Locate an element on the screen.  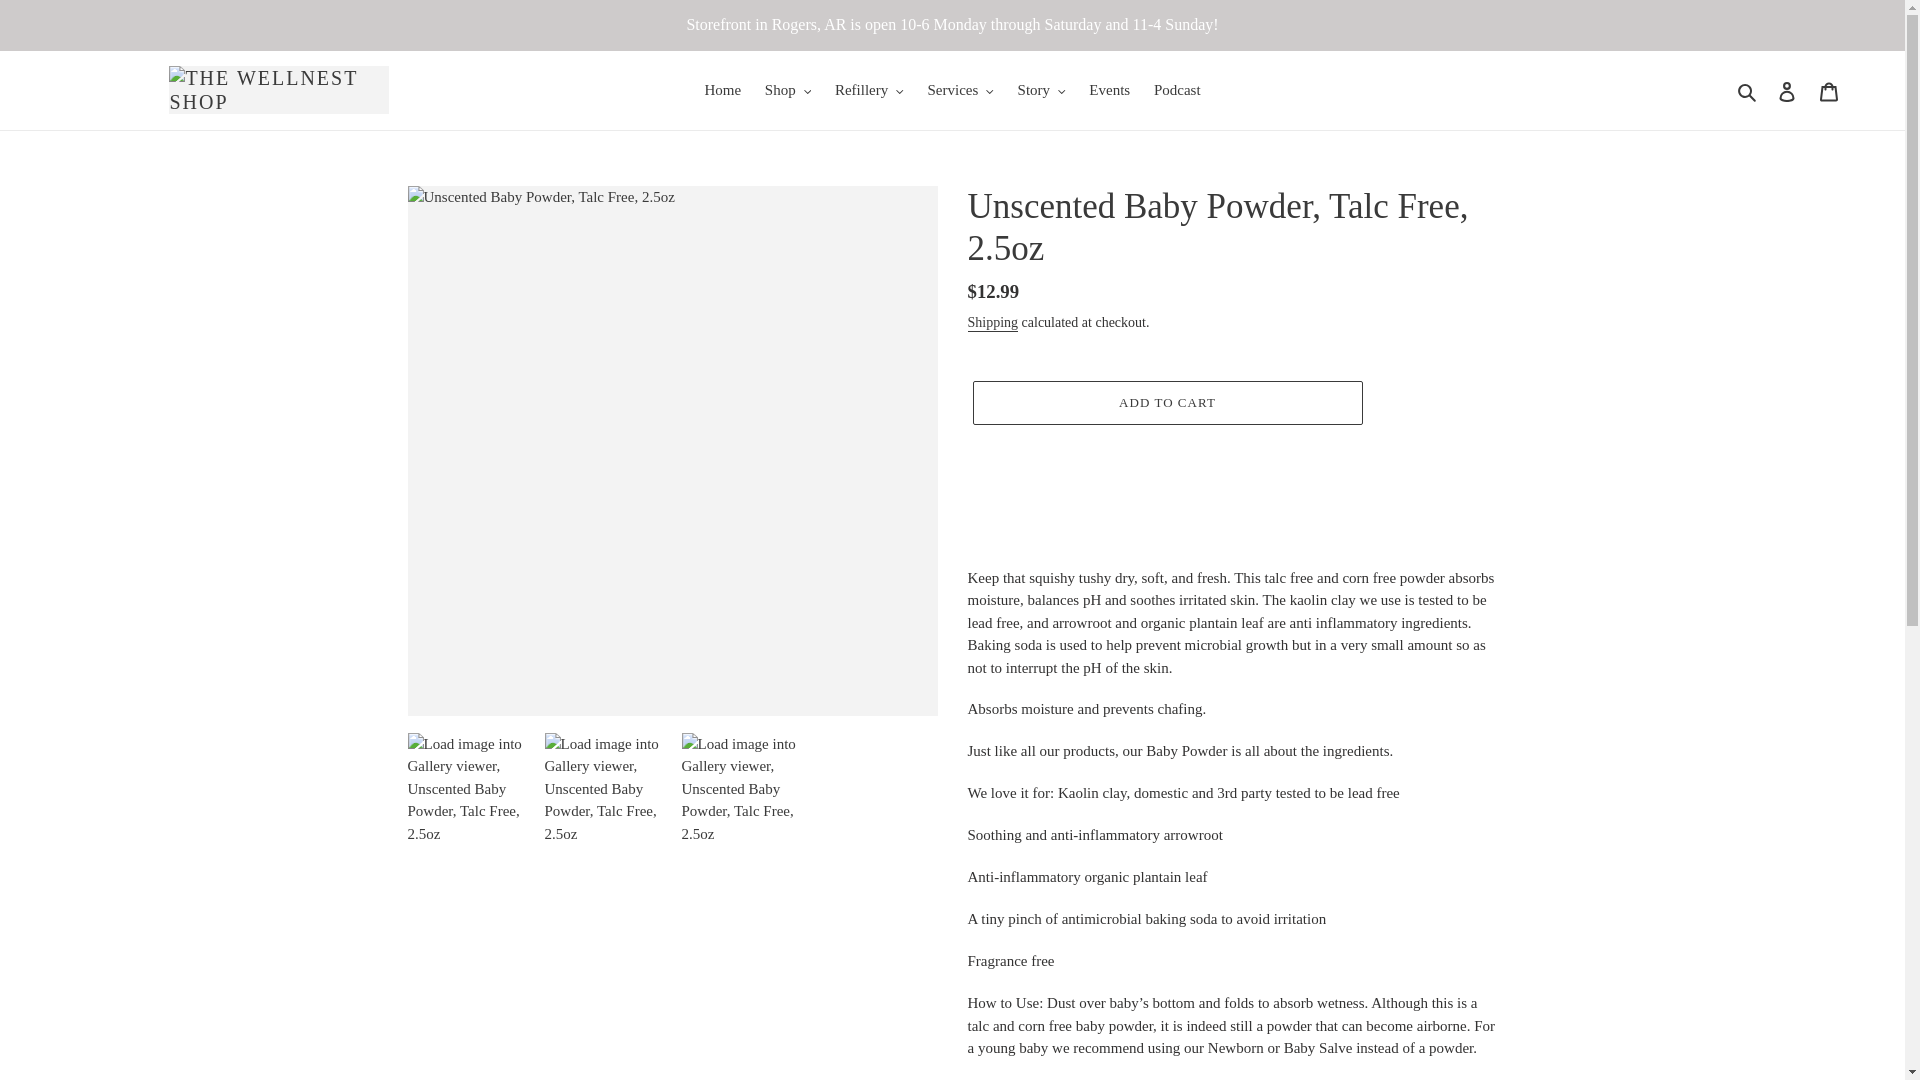
Log in is located at coordinates (1787, 90).